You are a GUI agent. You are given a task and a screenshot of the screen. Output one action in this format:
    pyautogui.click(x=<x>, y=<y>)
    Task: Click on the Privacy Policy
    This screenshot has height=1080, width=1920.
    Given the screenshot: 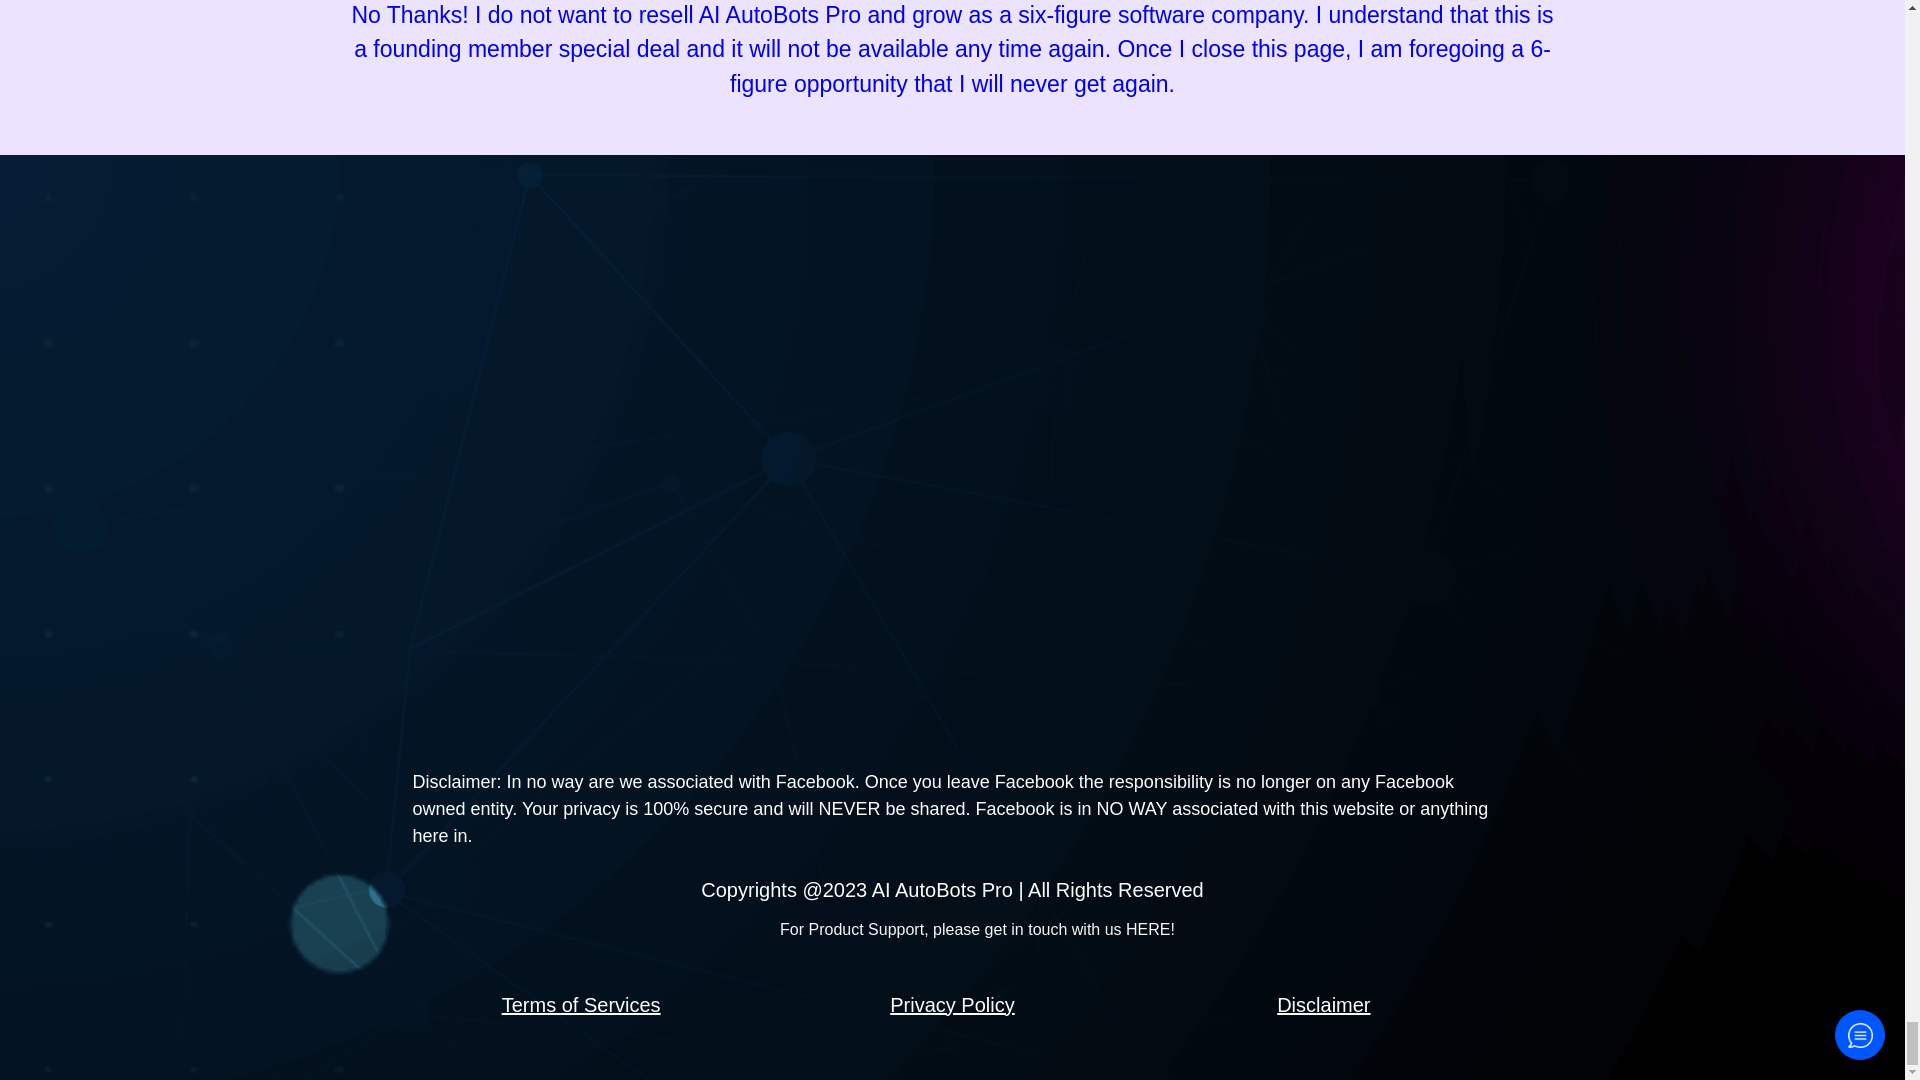 What is the action you would take?
    pyautogui.click(x=952, y=1004)
    